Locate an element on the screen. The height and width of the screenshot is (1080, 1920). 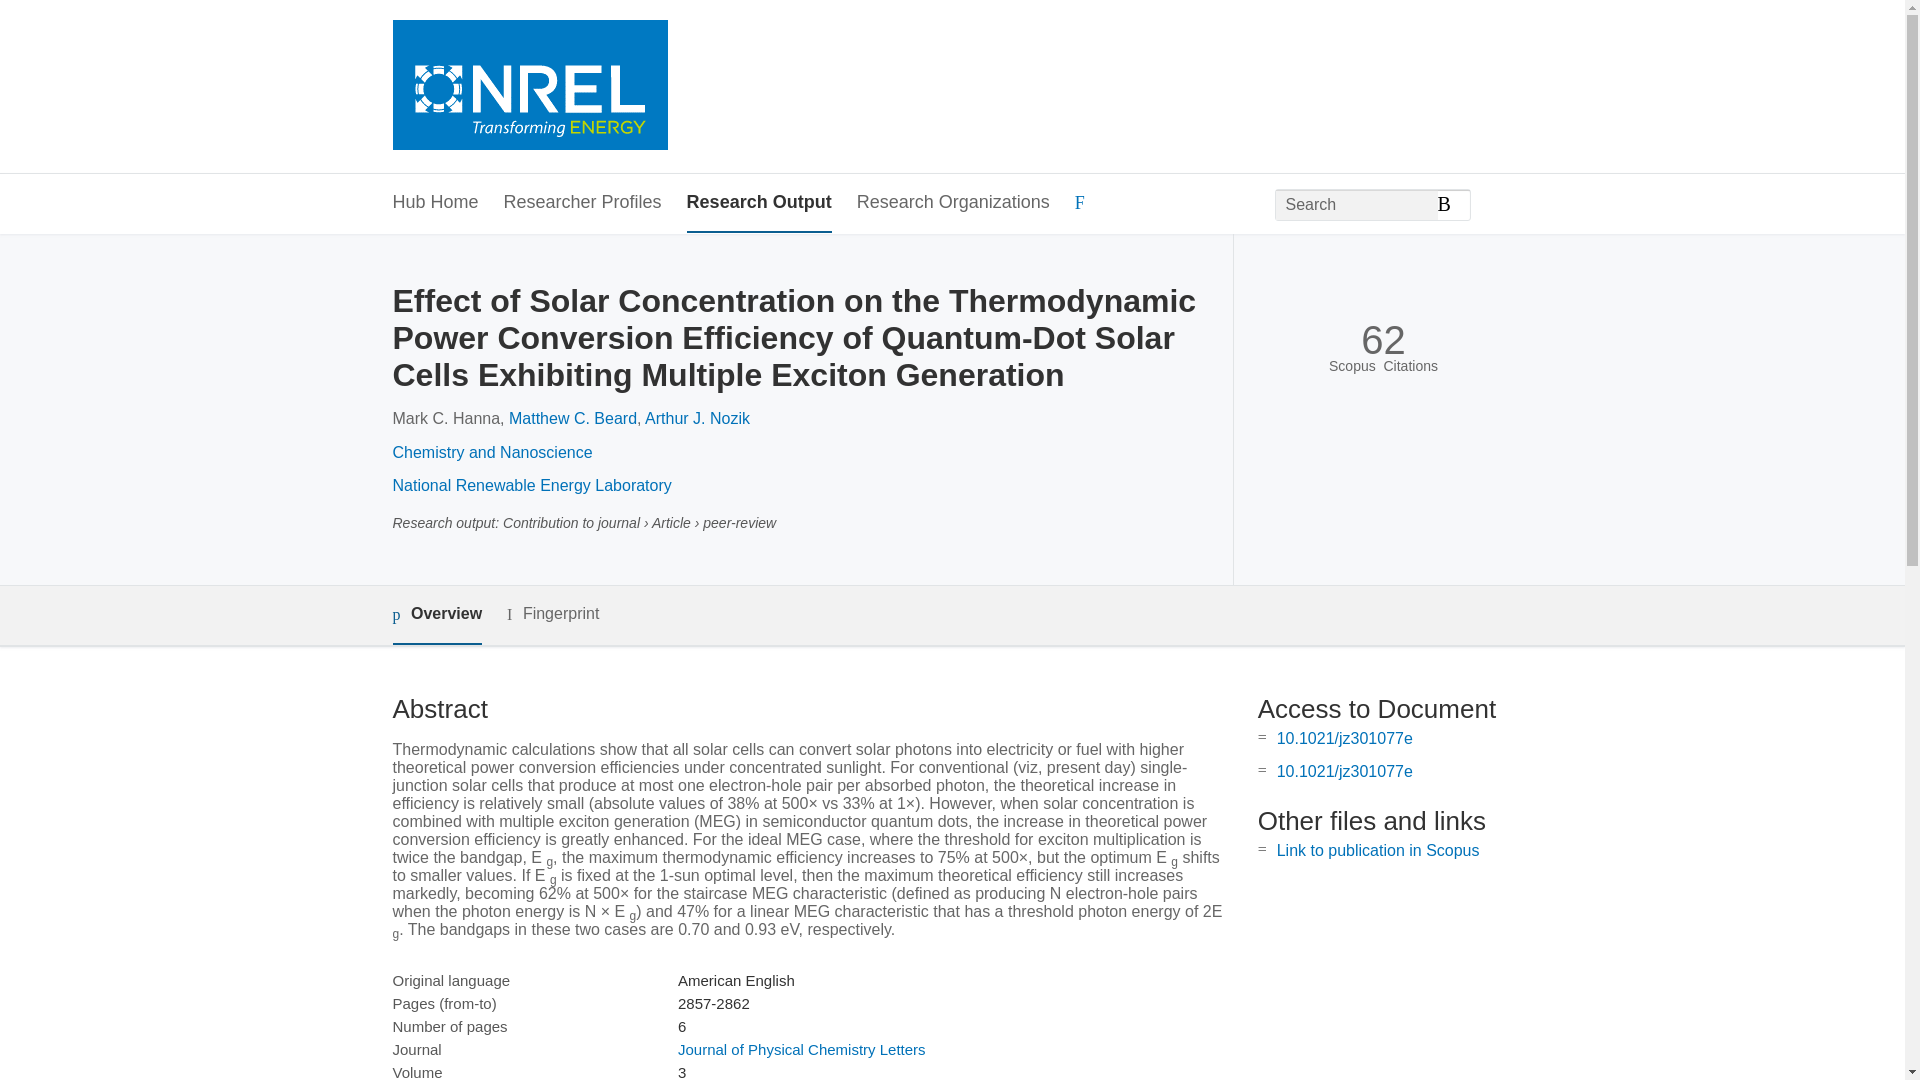
Fingerprint is located at coordinates (552, 614).